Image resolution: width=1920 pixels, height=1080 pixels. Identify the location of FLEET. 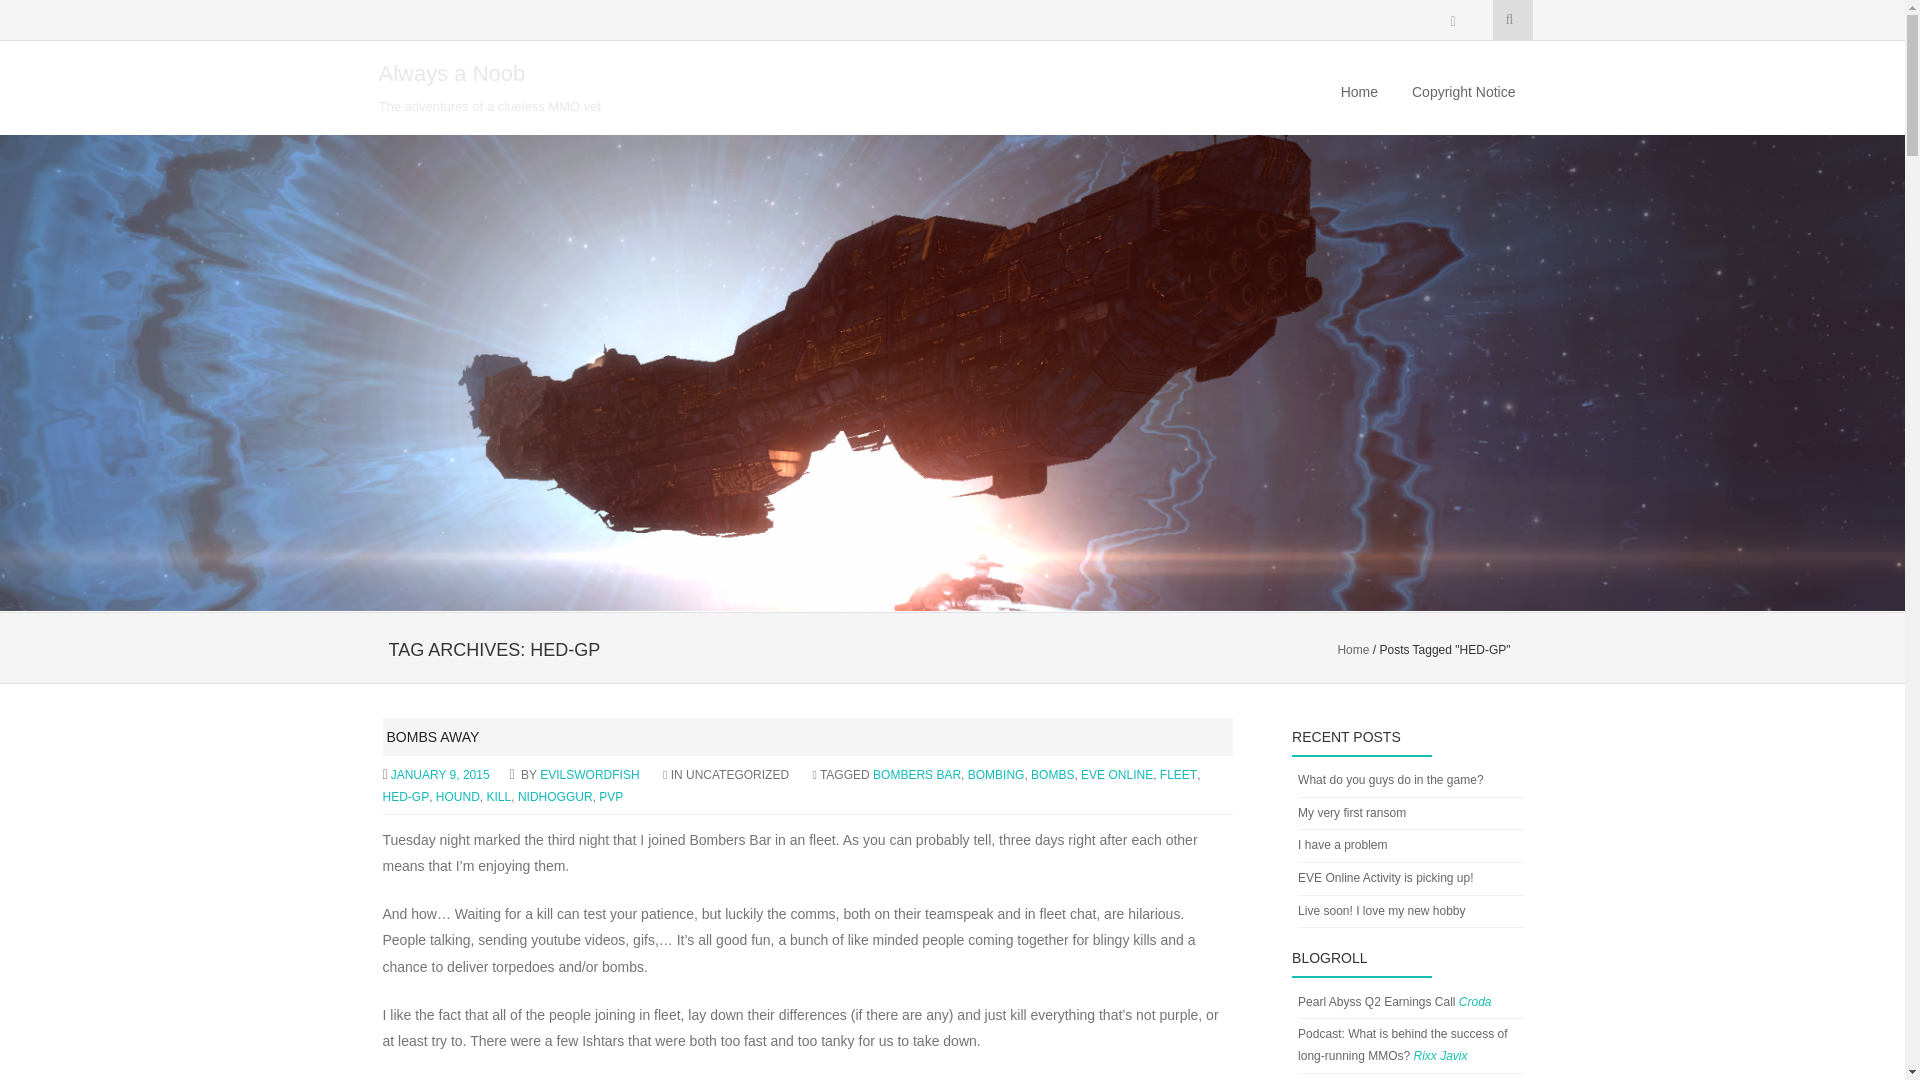
(1178, 774).